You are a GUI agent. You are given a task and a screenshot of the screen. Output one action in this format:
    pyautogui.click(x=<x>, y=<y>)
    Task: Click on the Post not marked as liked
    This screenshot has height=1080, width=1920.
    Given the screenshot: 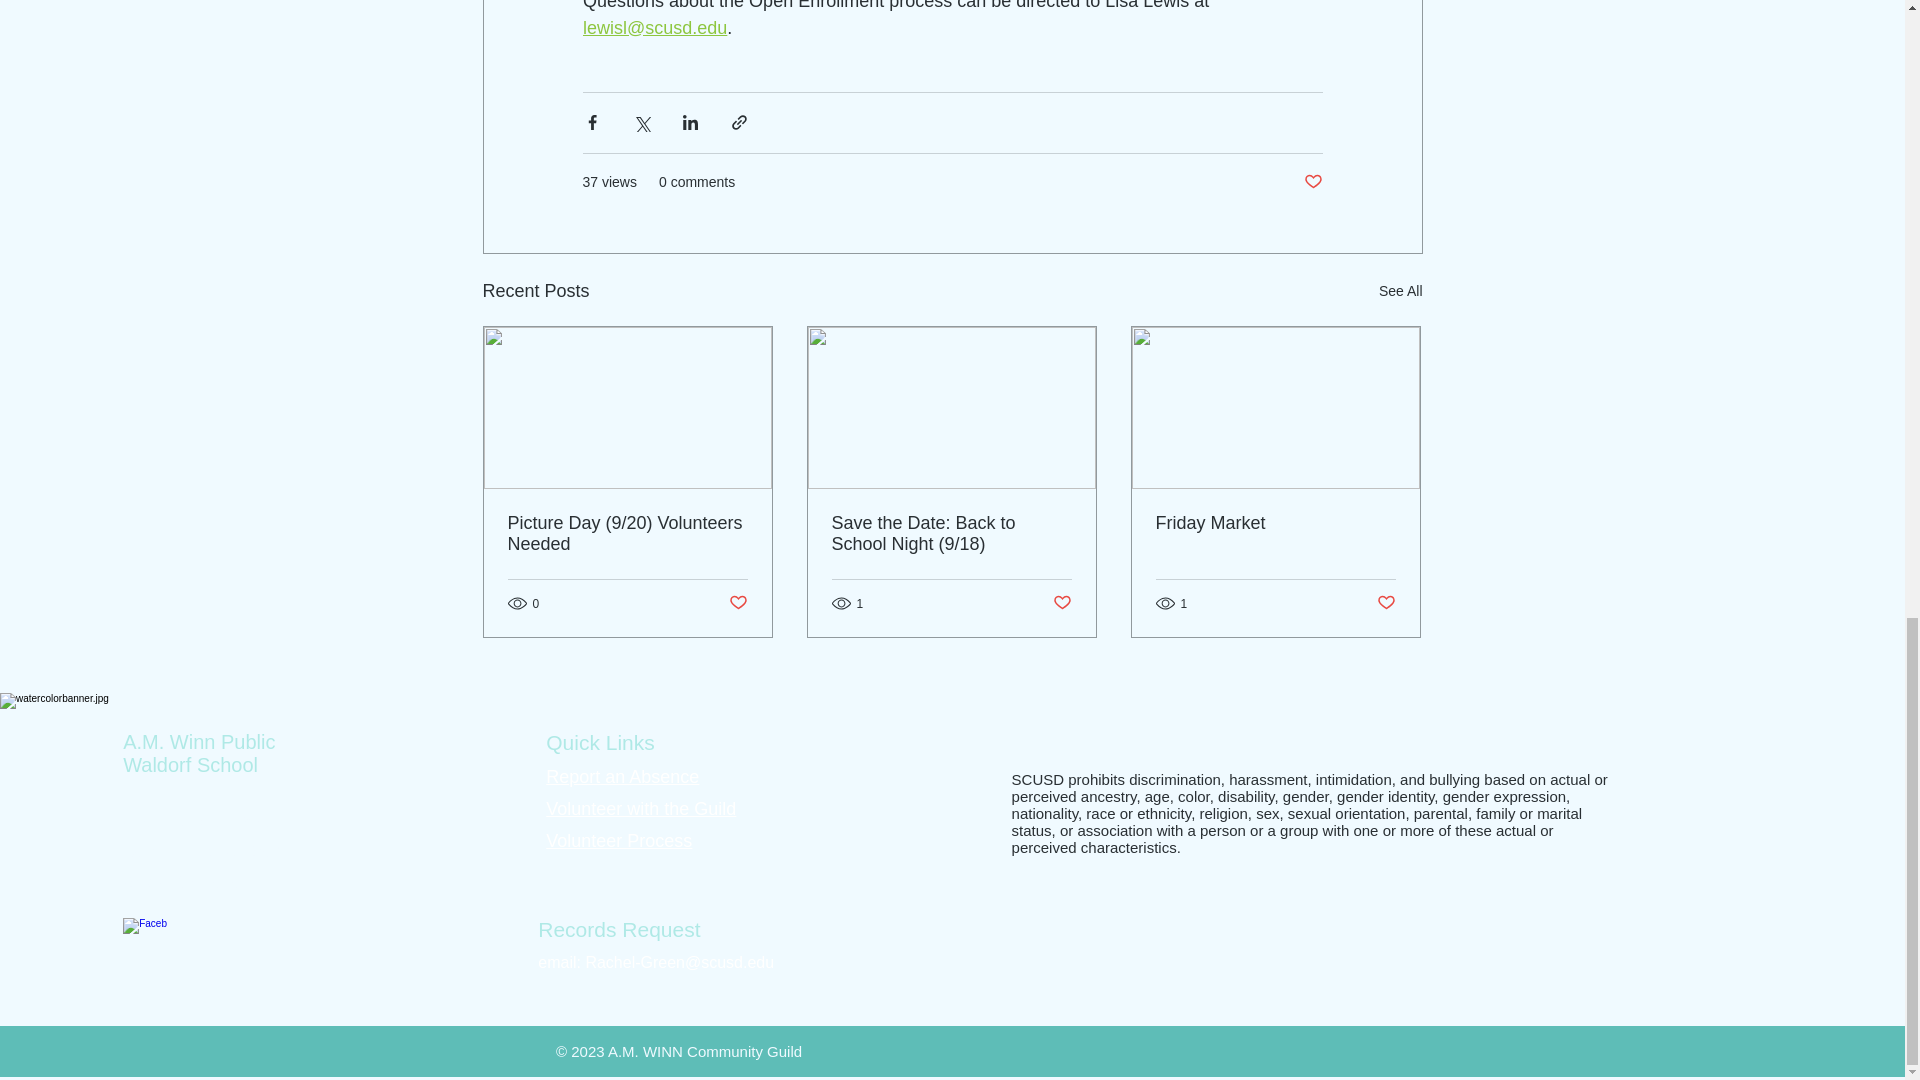 What is the action you would take?
    pyautogui.click(x=1062, y=603)
    